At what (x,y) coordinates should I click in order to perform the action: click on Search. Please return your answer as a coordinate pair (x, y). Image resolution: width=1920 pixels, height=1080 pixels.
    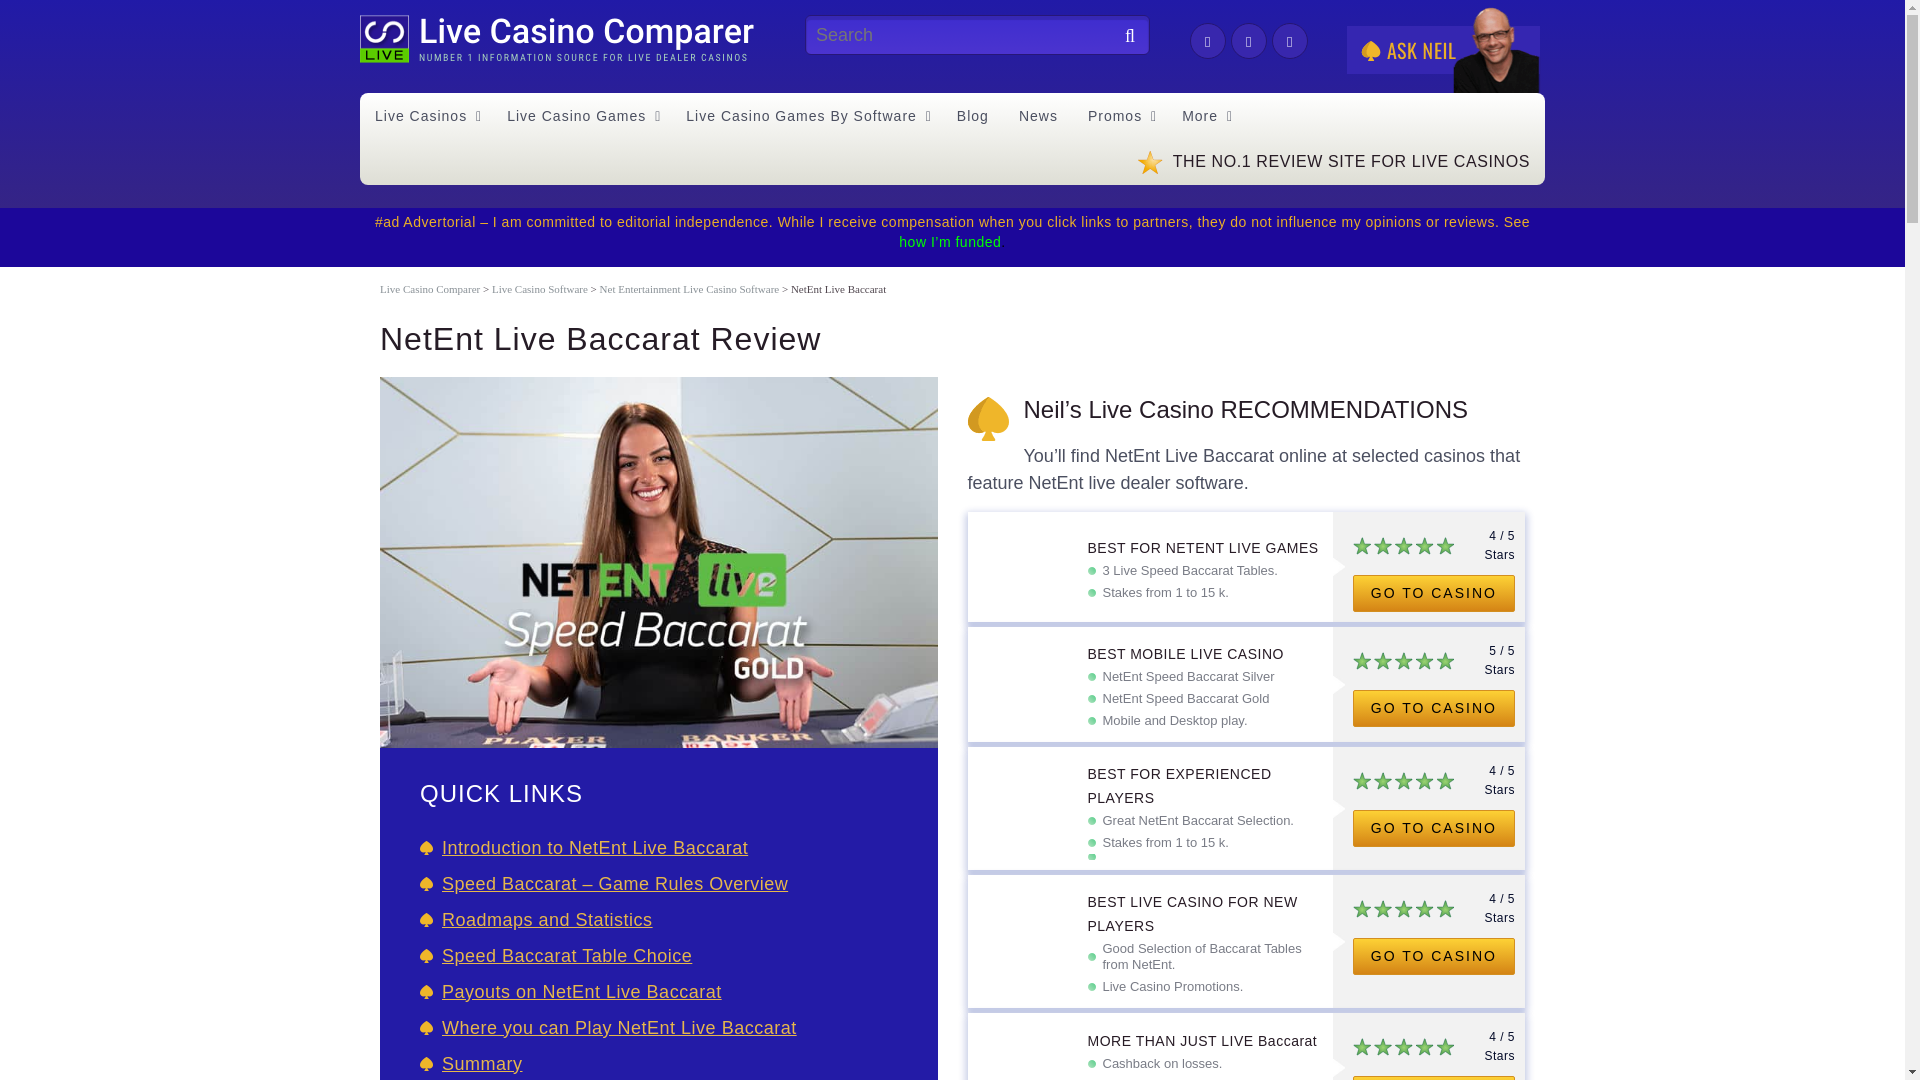
    Looking at the image, I should click on (1124, 37).